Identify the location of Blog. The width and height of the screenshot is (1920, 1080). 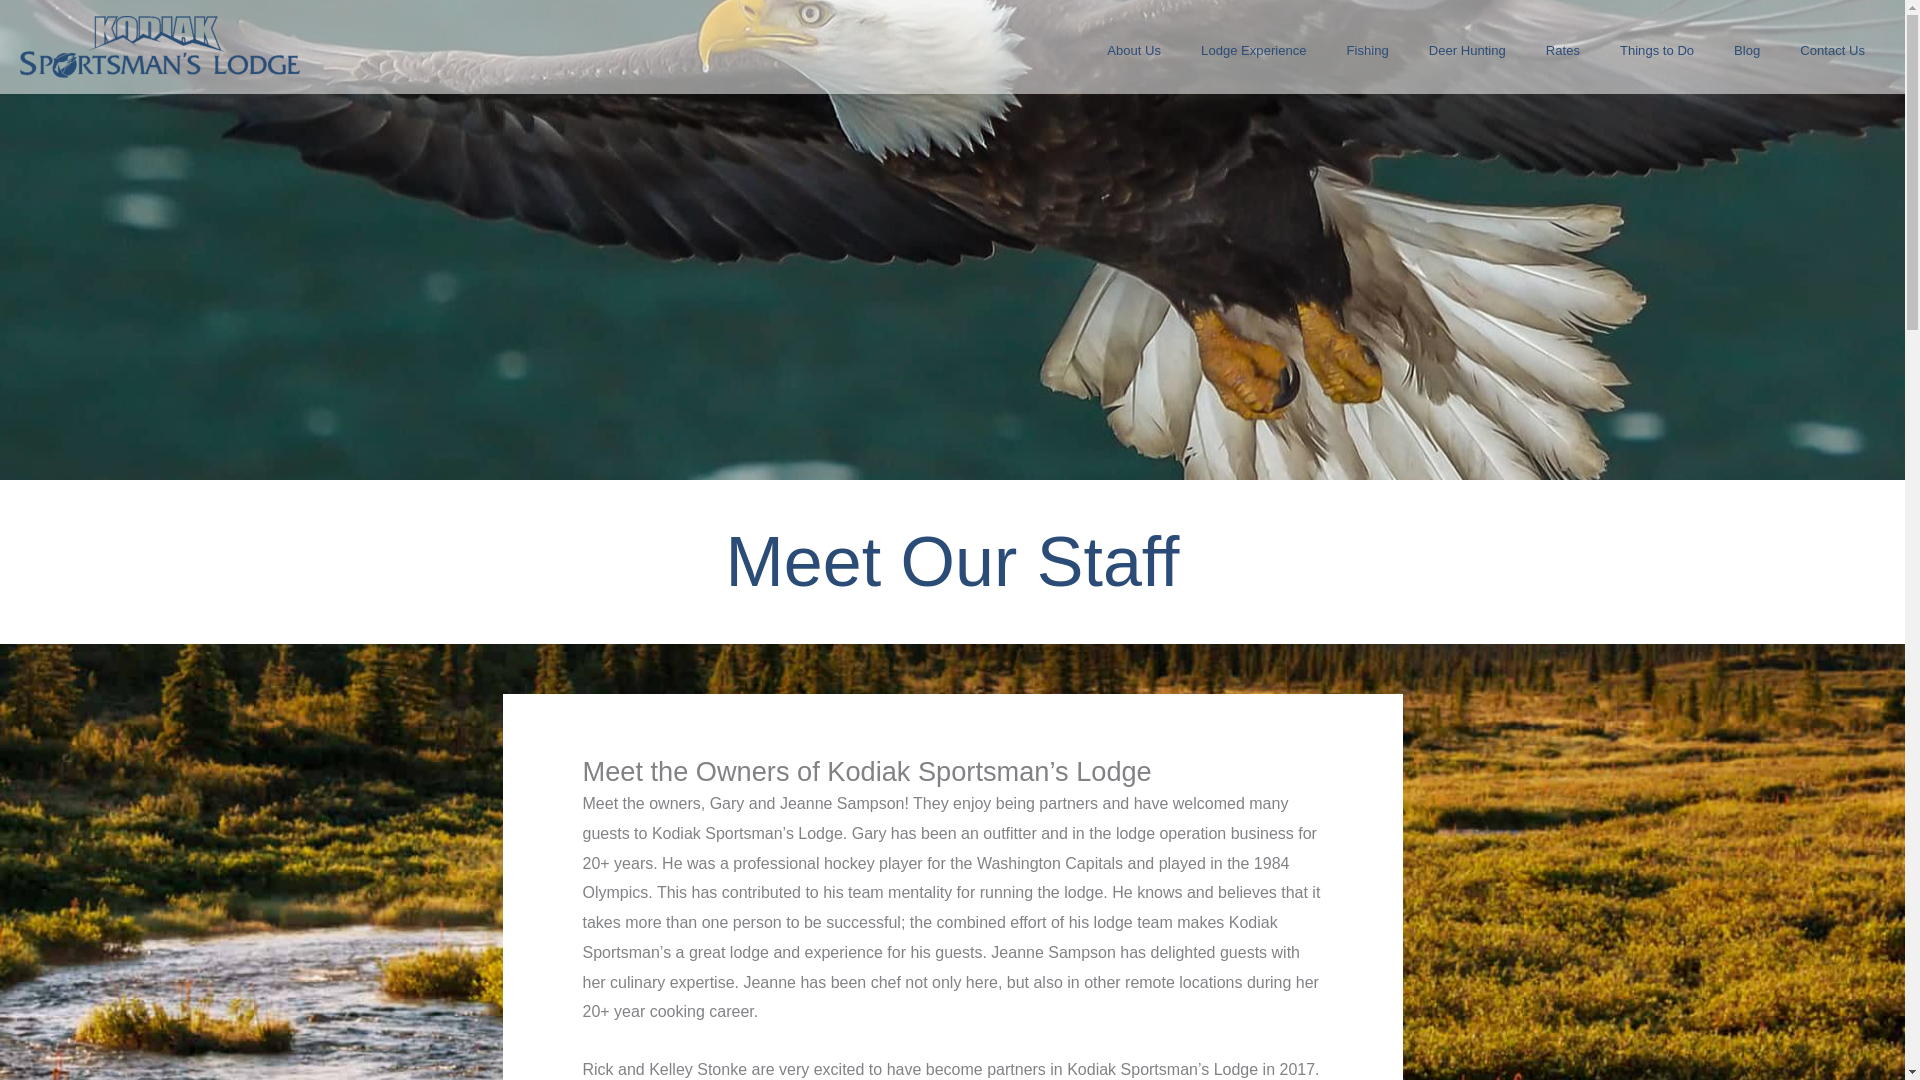
(1746, 50).